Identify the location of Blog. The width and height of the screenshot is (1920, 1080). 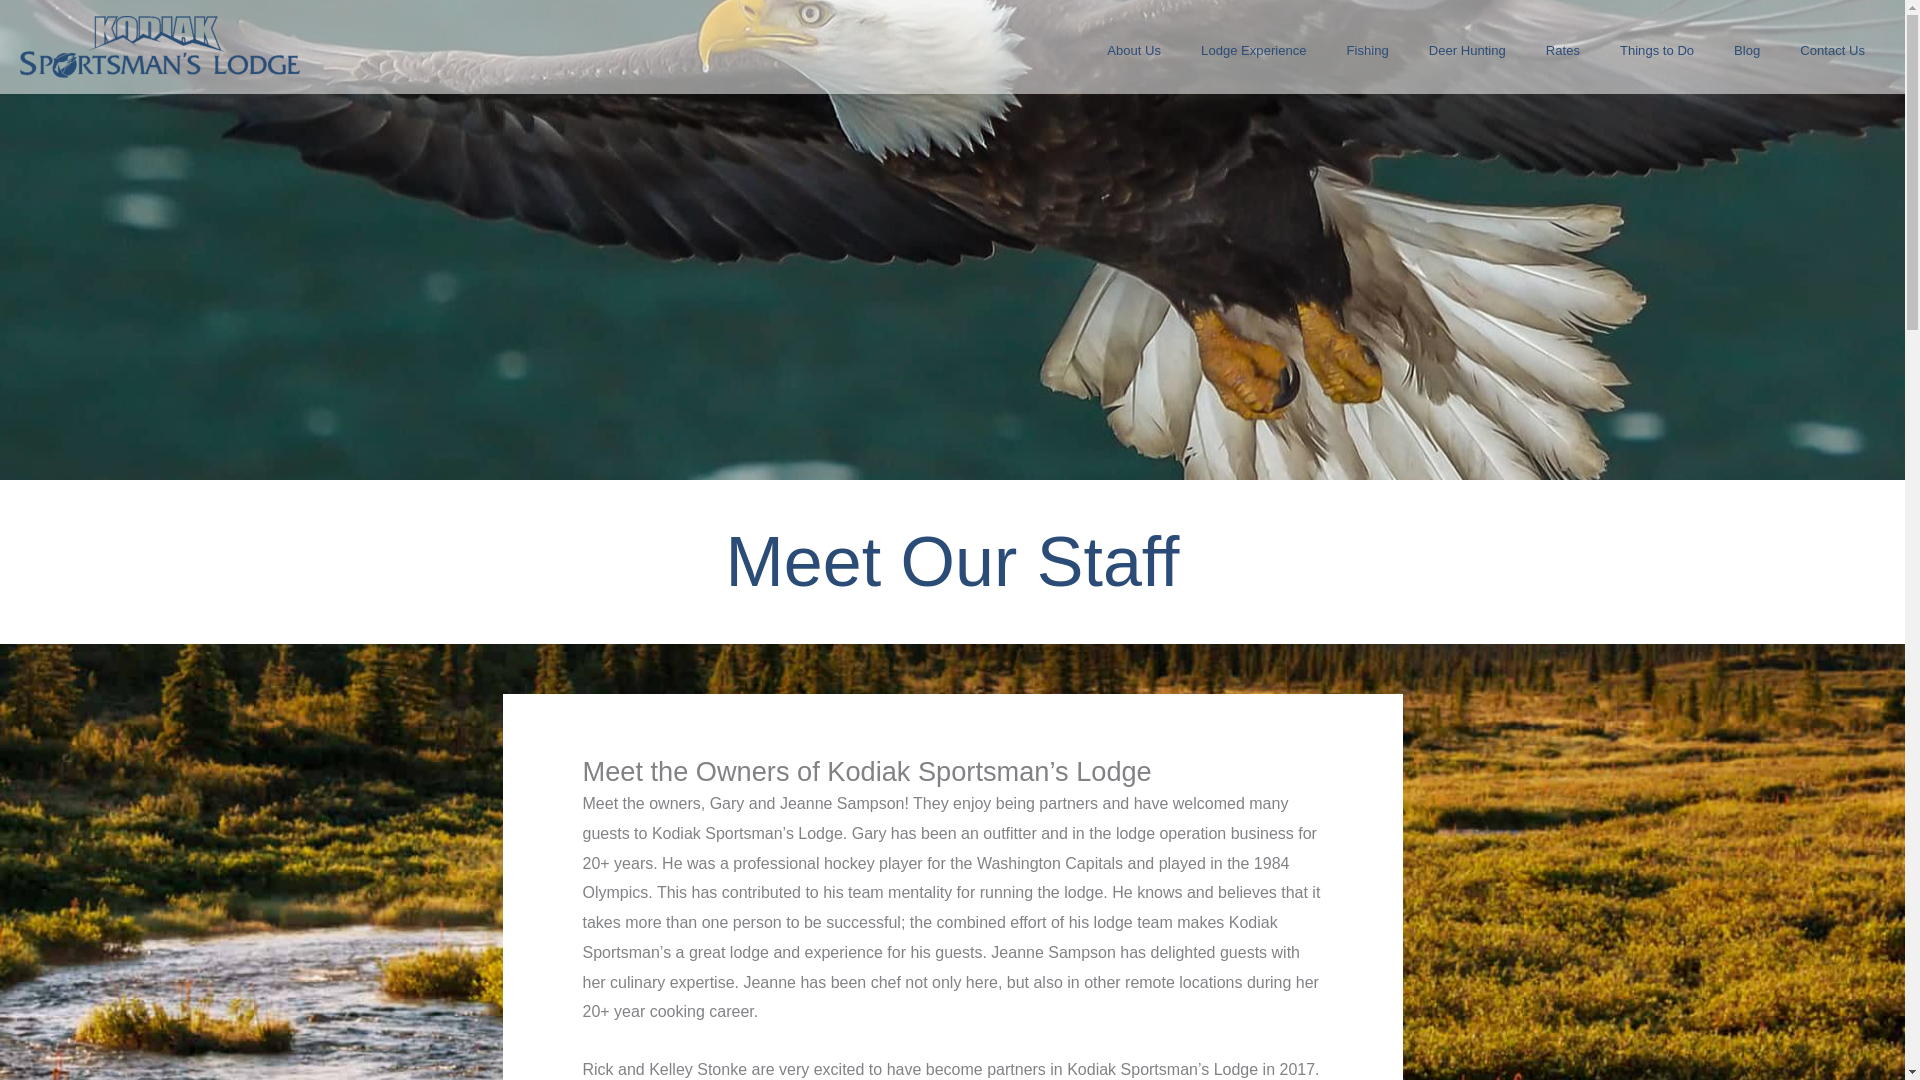
(1746, 50).